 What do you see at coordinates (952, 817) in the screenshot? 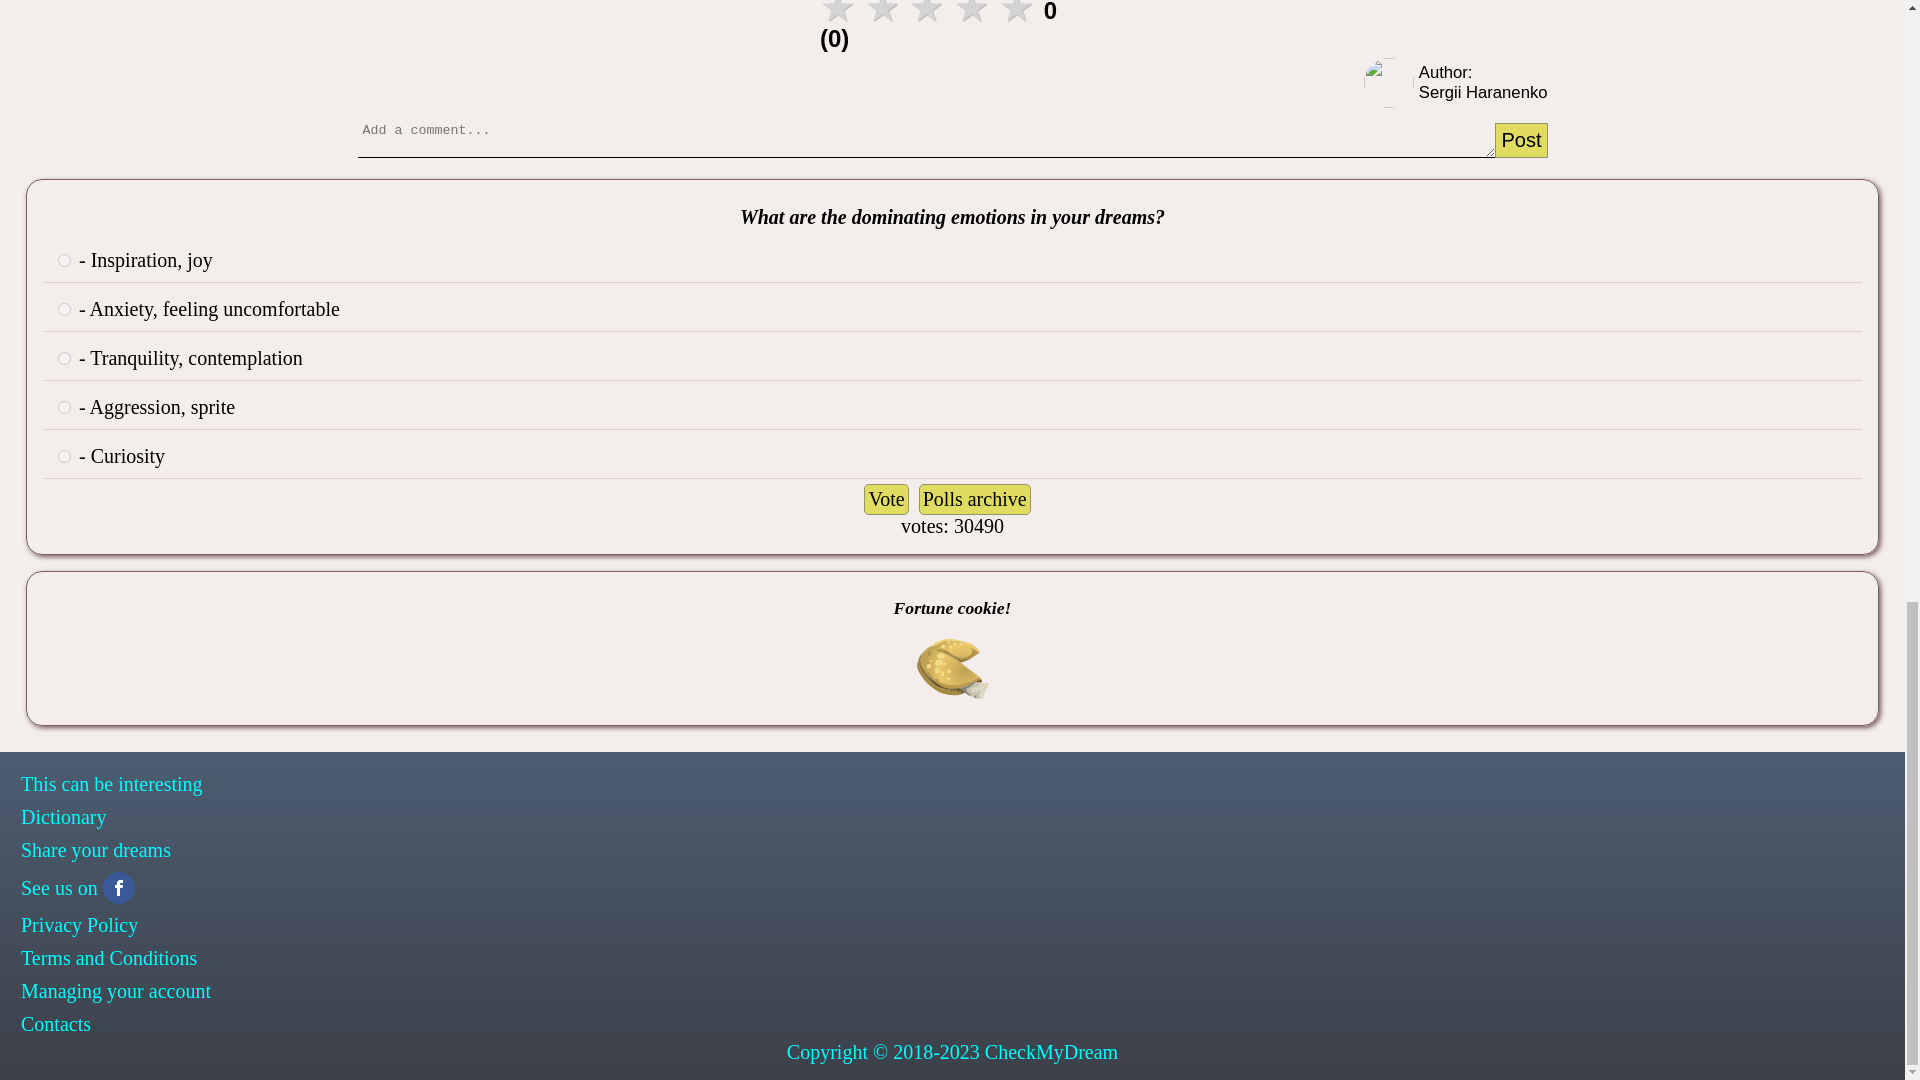
I see `Dictionary` at bounding box center [952, 817].